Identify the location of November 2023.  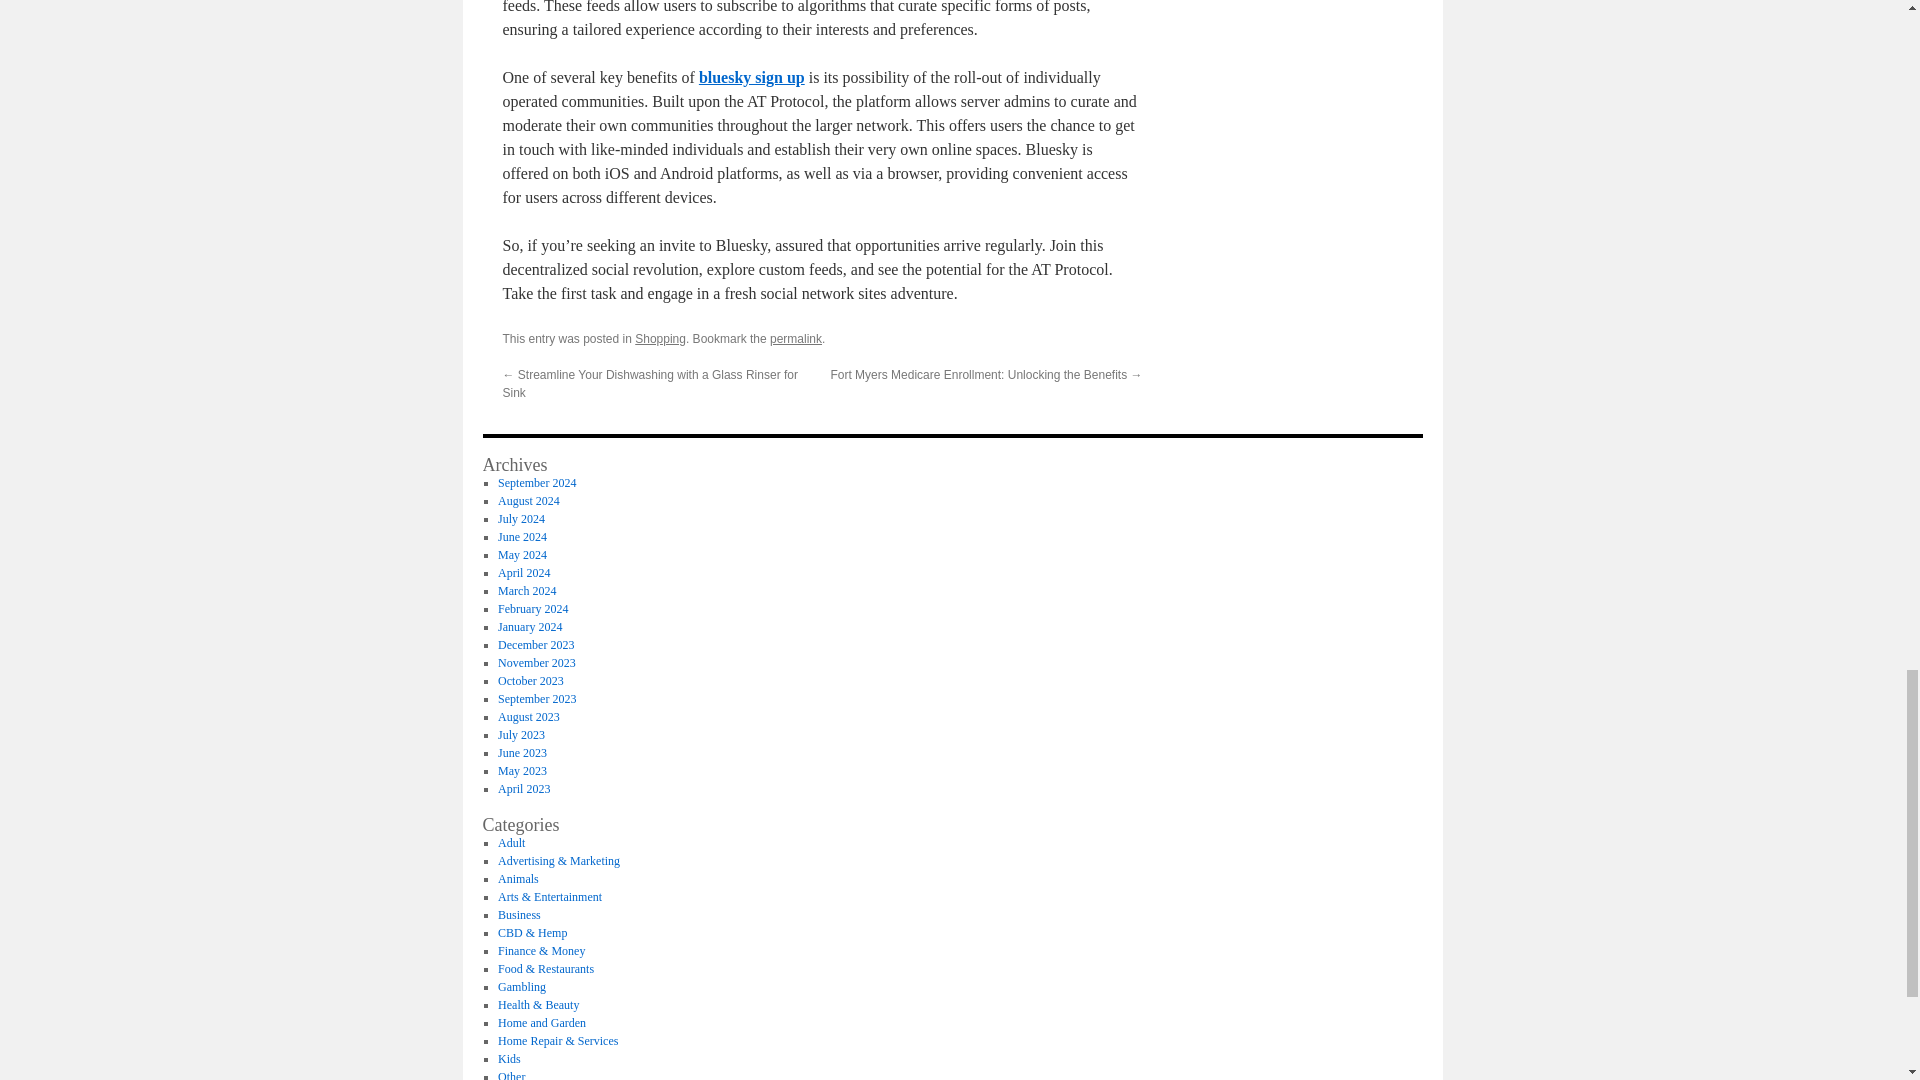
(536, 662).